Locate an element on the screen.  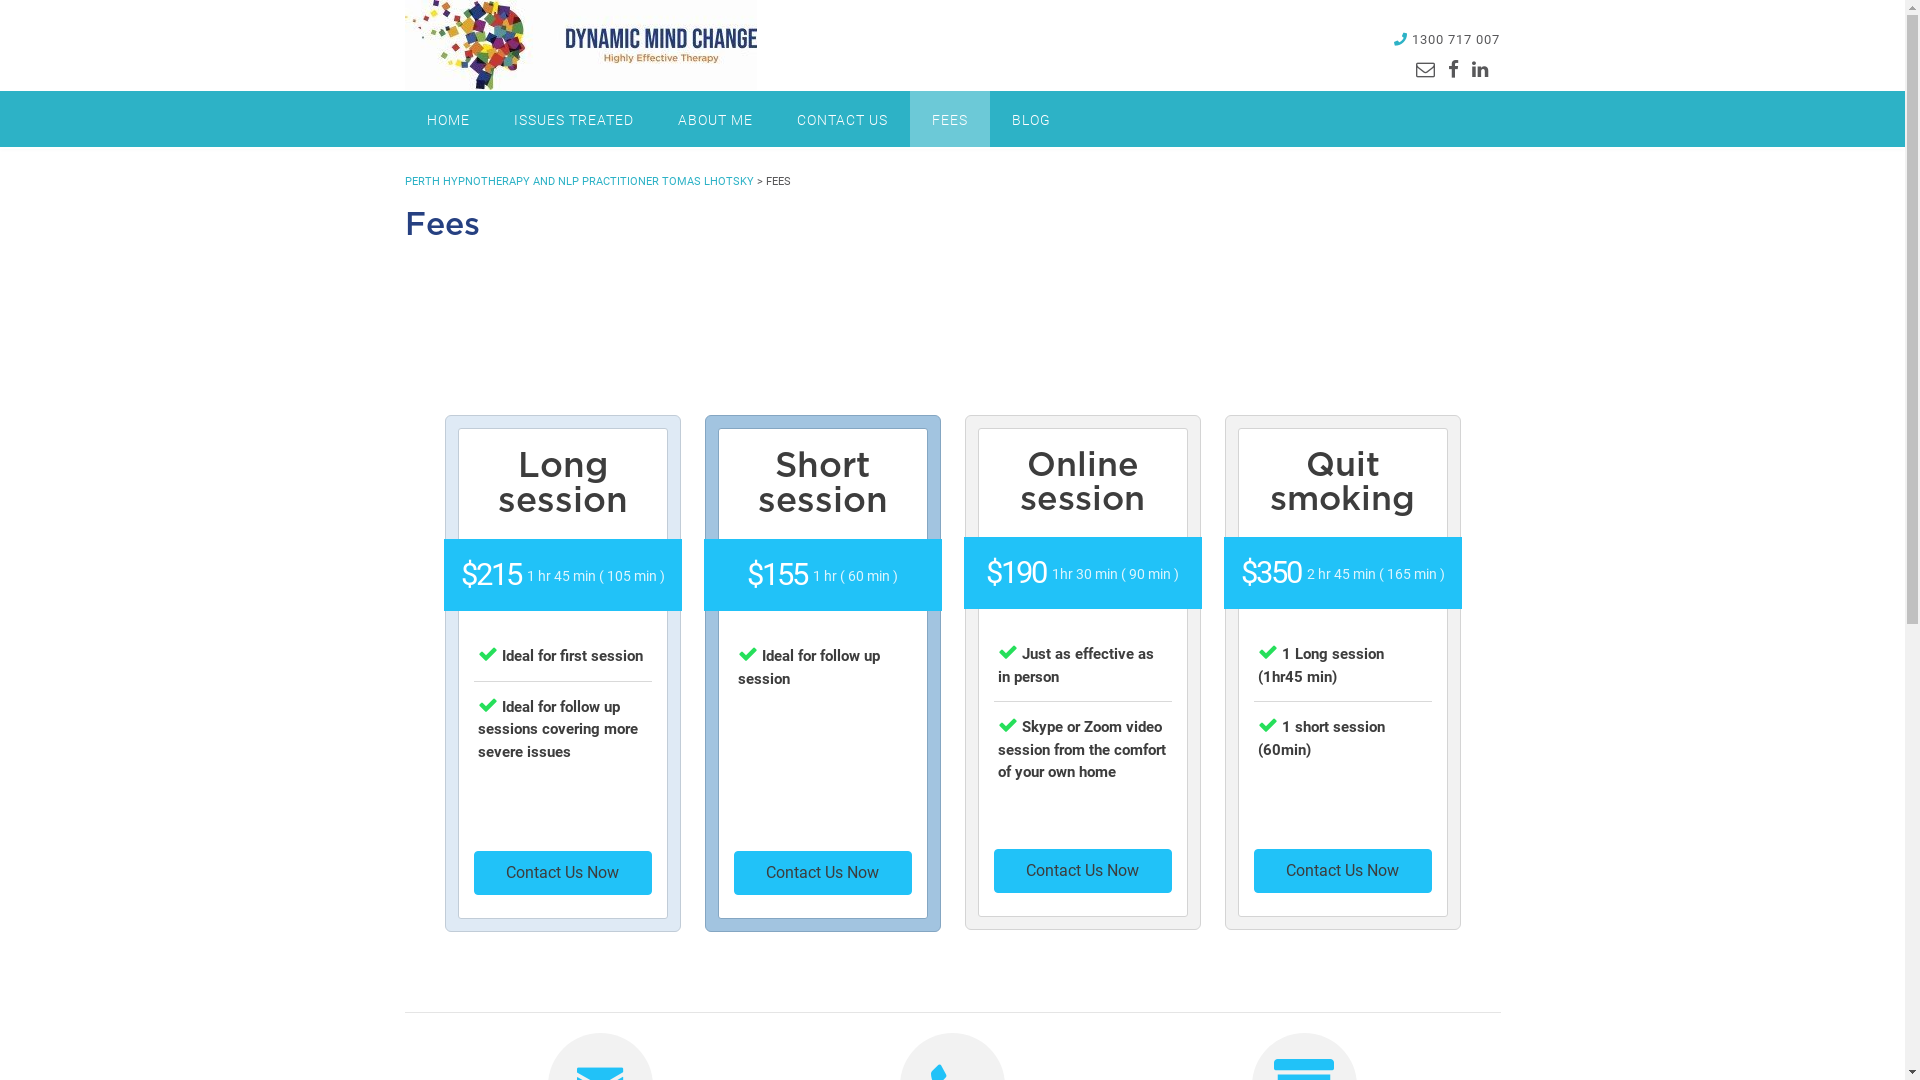
BLOG is located at coordinates (1032, 119).